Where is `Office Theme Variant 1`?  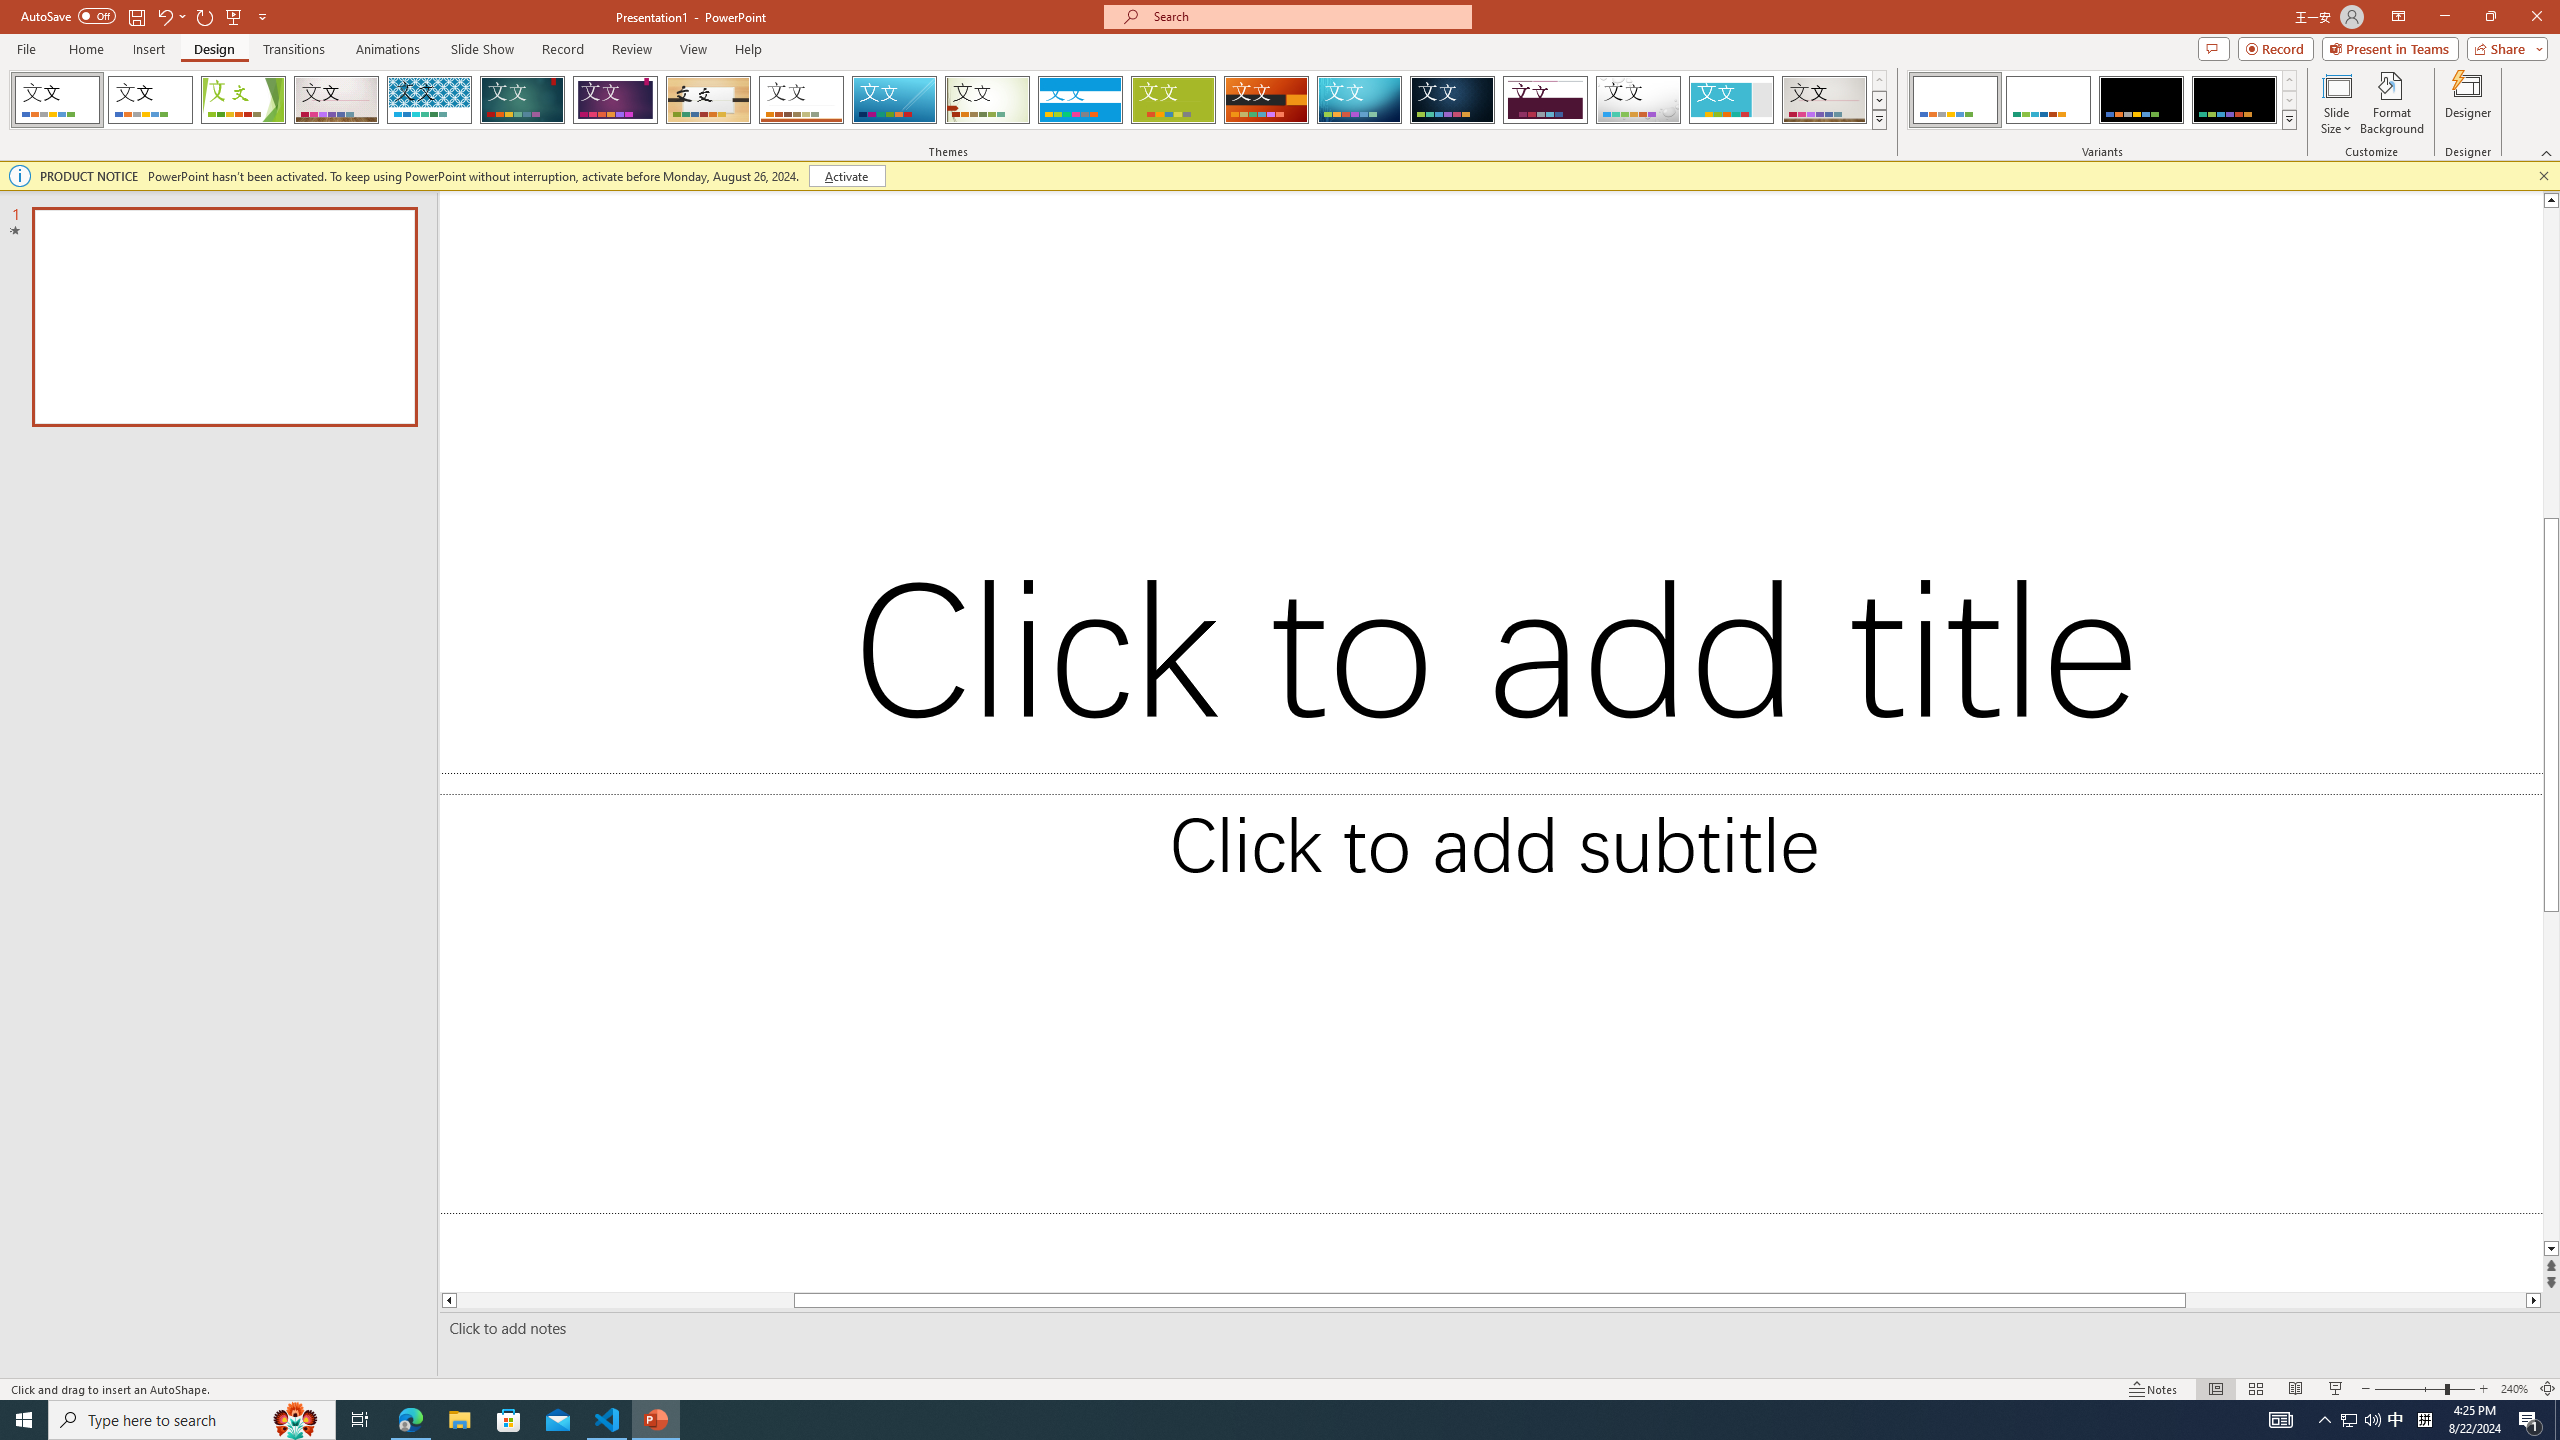 Office Theme Variant 1 is located at coordinates (1955, 100).